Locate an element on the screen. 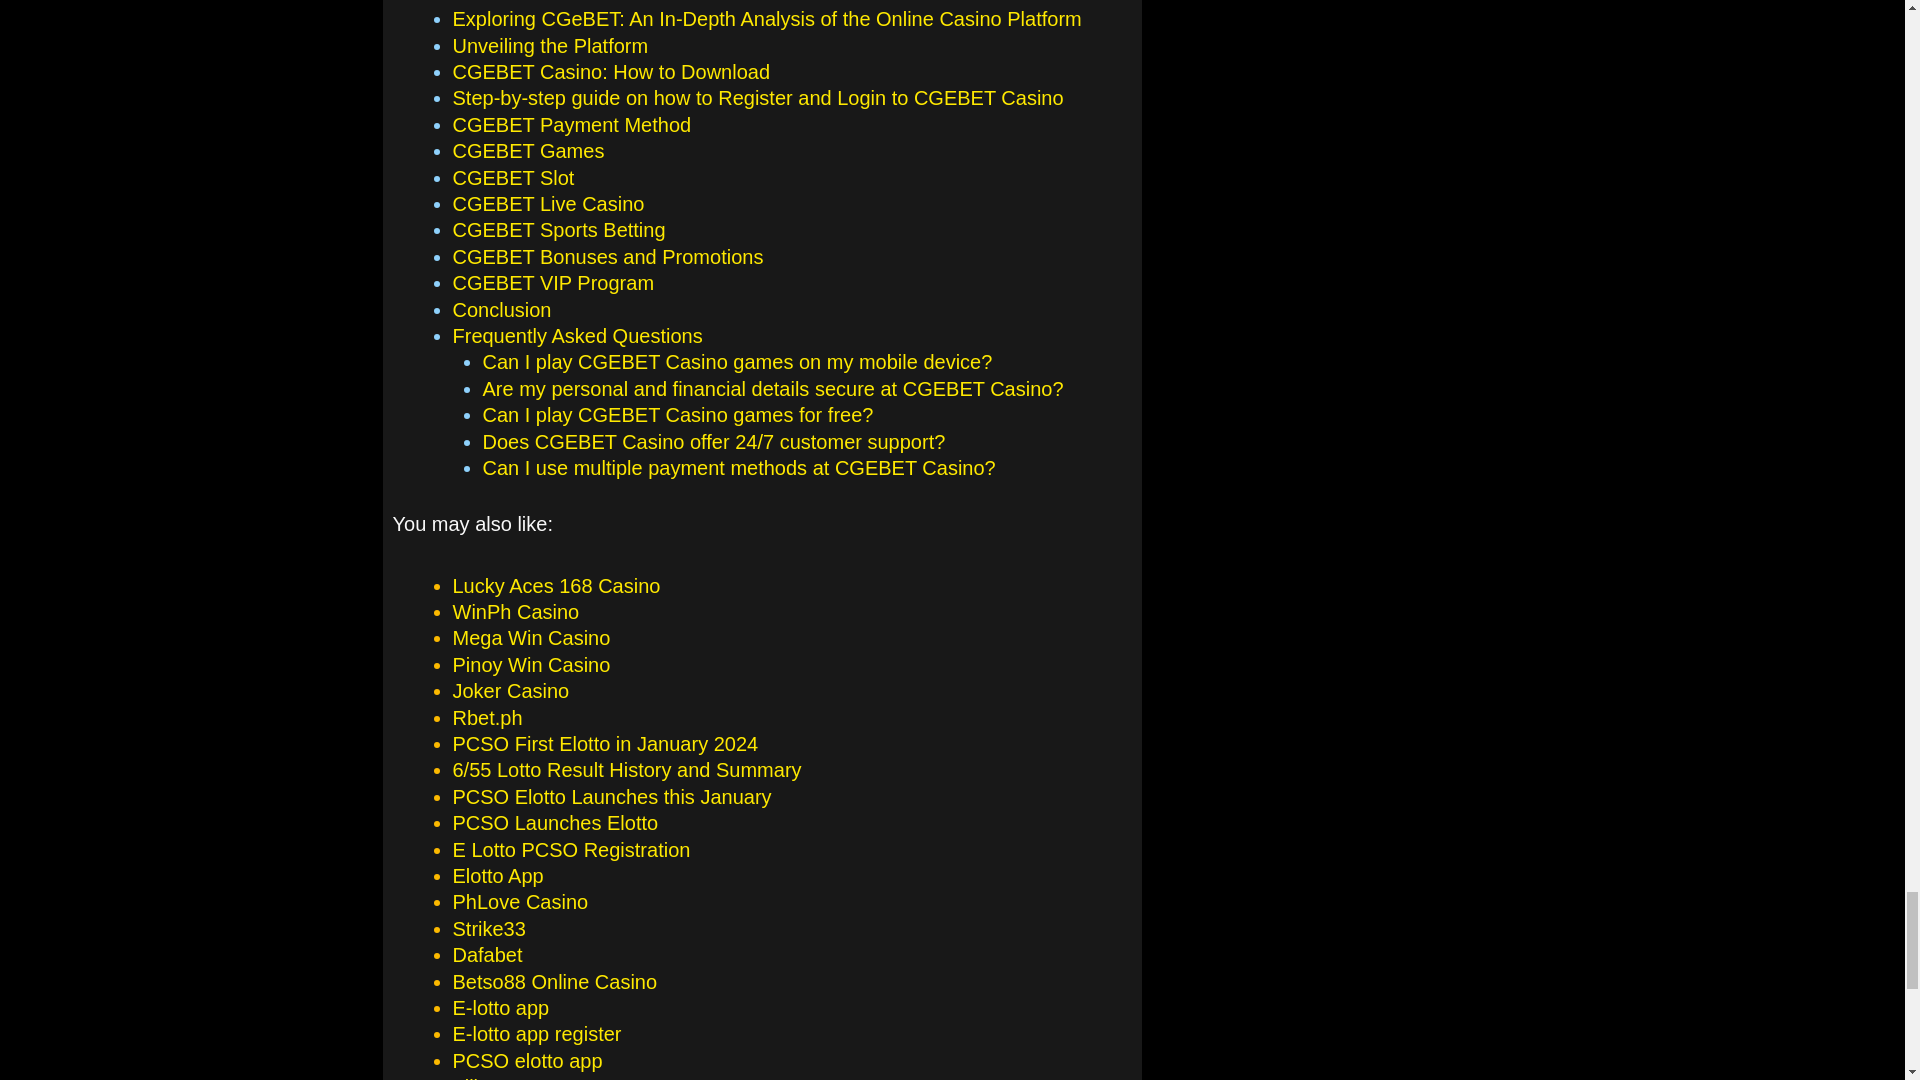 Image resolution: width=1920 pixels, height=1080 pixels. WinPh Casino is located at coordinates (515, 612).